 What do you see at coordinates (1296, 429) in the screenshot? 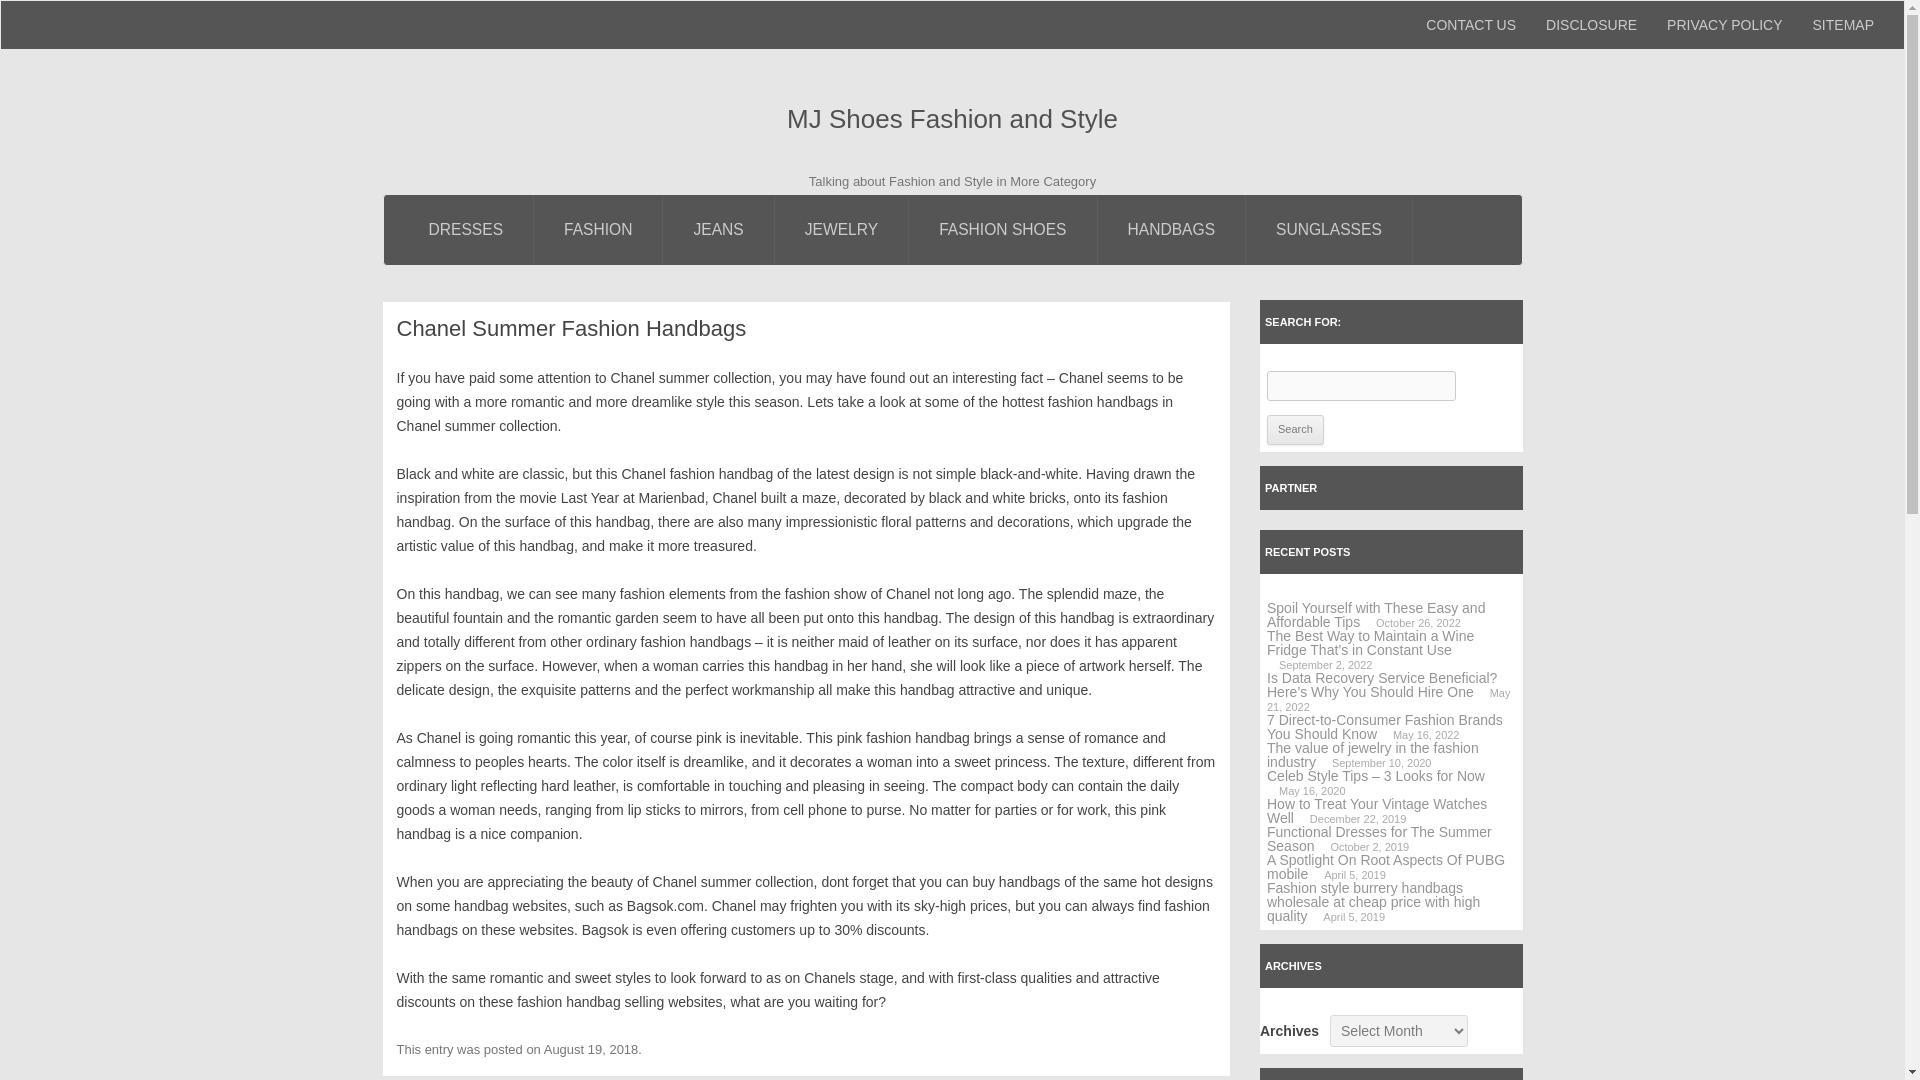
I see `Search` at bounding box center [1296, 429].